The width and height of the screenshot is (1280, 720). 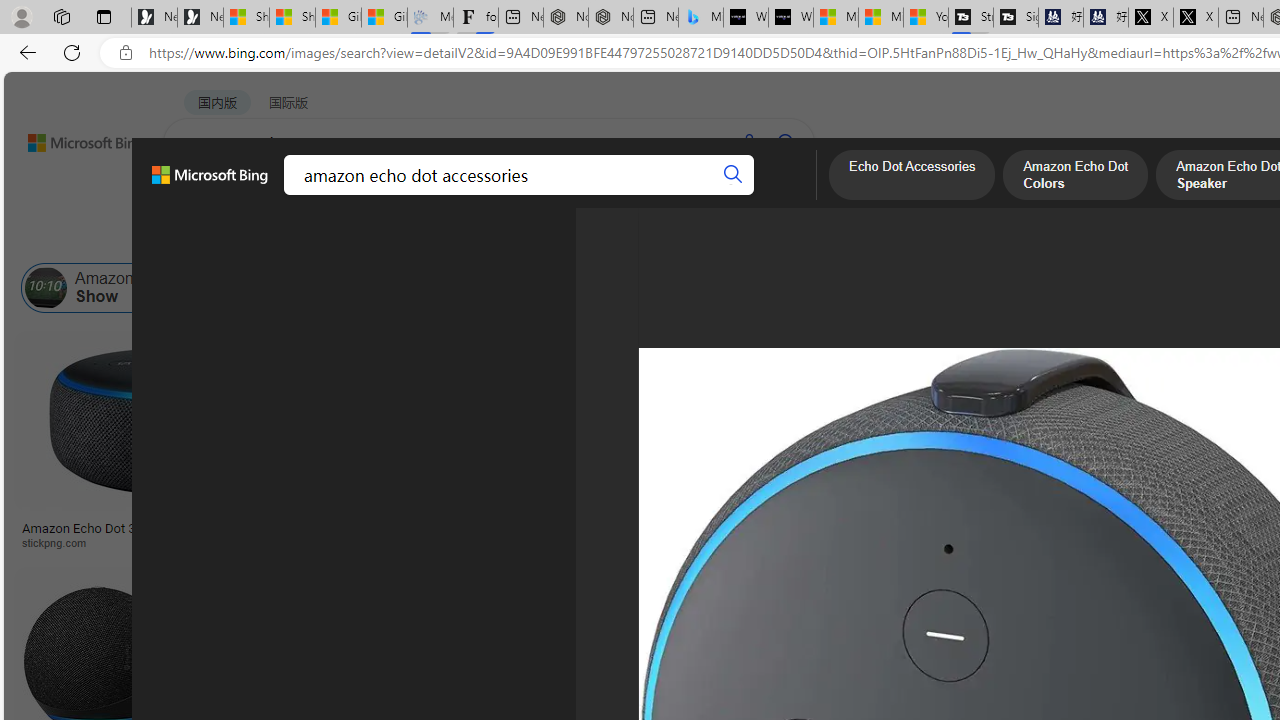 What do you see at coordinates (521, 238) in the screenshot?
I see `People` at bounding box center [521, 238].